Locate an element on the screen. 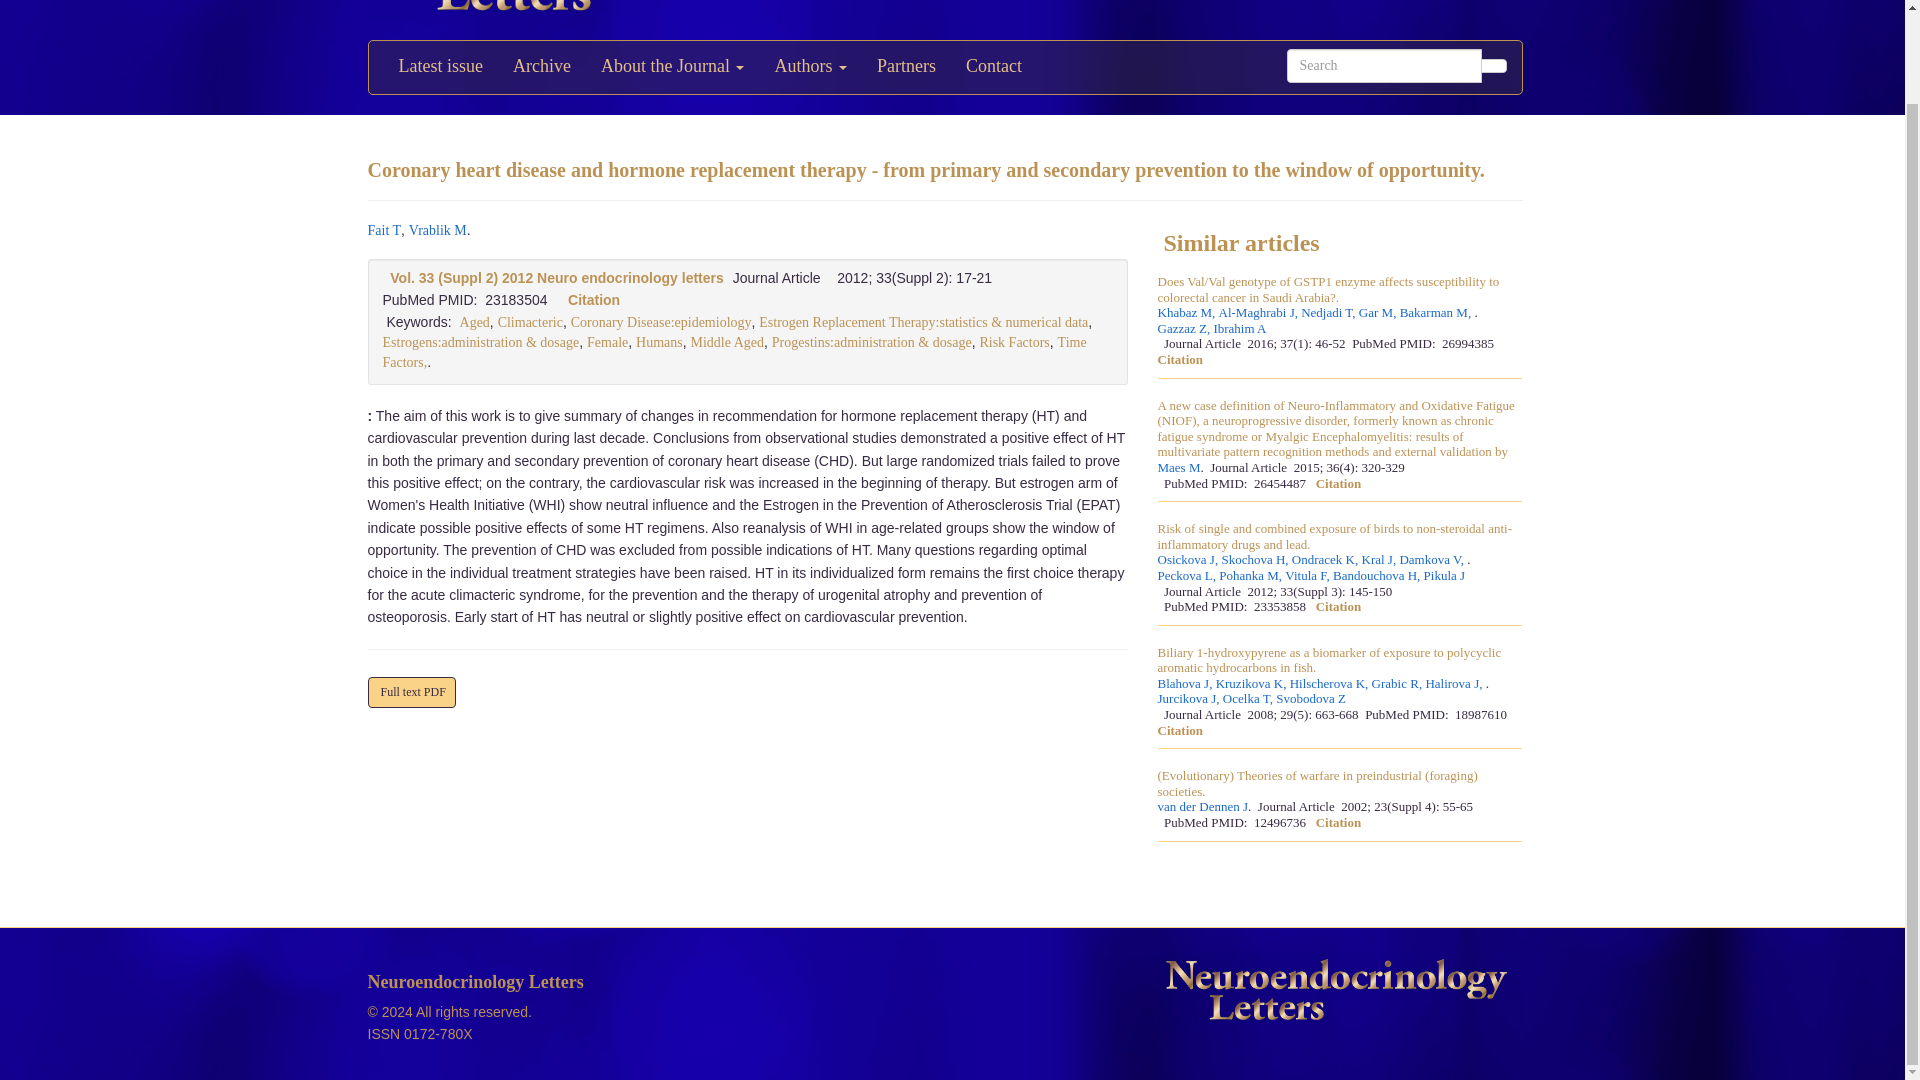 Image resolution: width=1920 pixels, height=1080 pixels. Gar M,  is located at coordinates (1379, 312).